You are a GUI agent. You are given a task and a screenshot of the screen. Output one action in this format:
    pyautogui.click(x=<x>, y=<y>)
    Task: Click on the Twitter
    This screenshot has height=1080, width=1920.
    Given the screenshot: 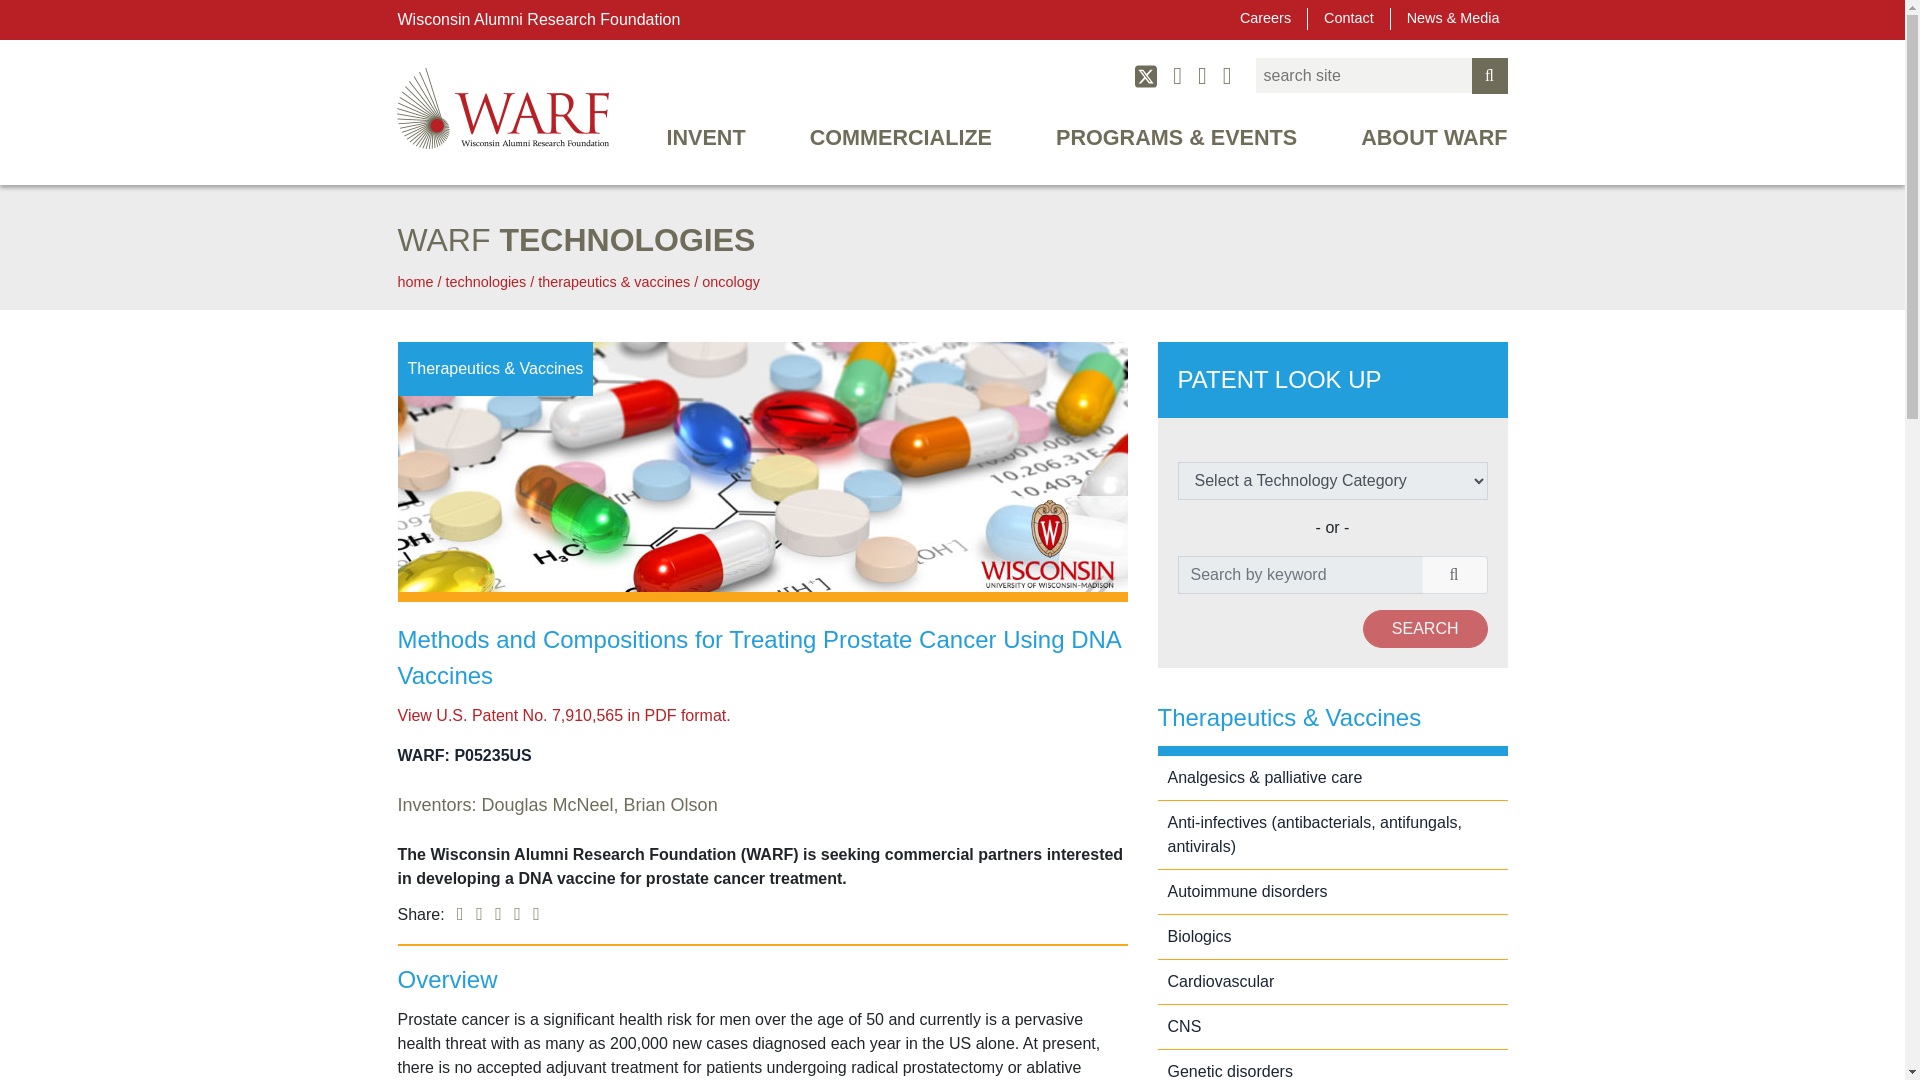 What is the action you would take?
    pyautogui.click(x=1146, y=75)
    